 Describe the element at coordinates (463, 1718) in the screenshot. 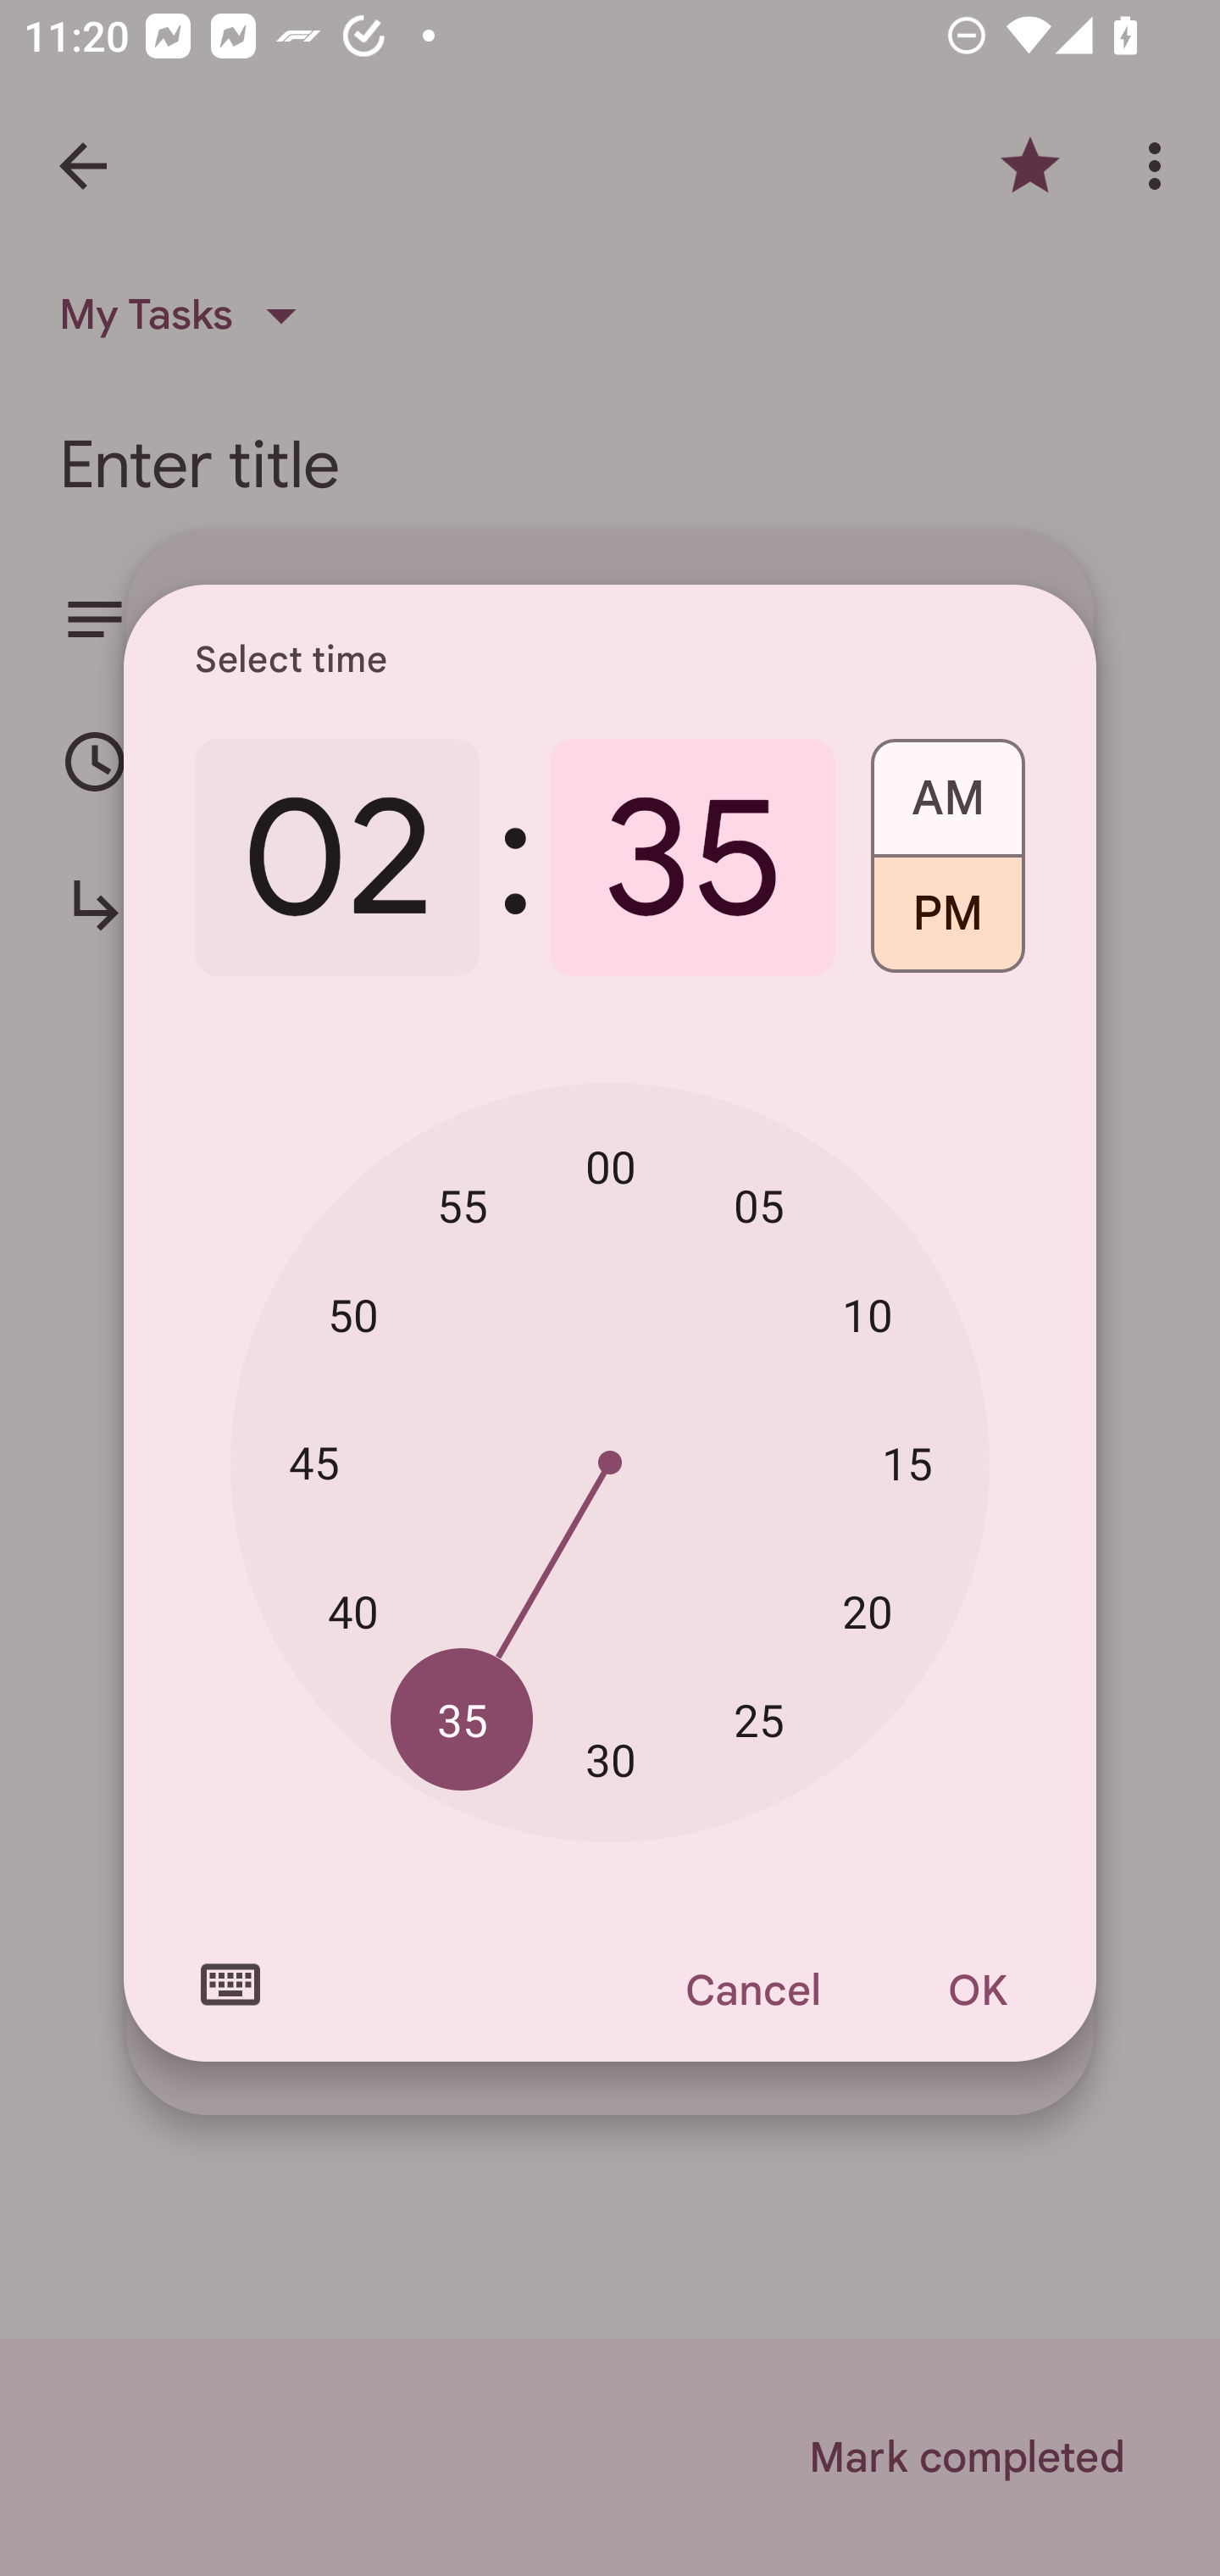

I see `35 35 minutes` at that location.